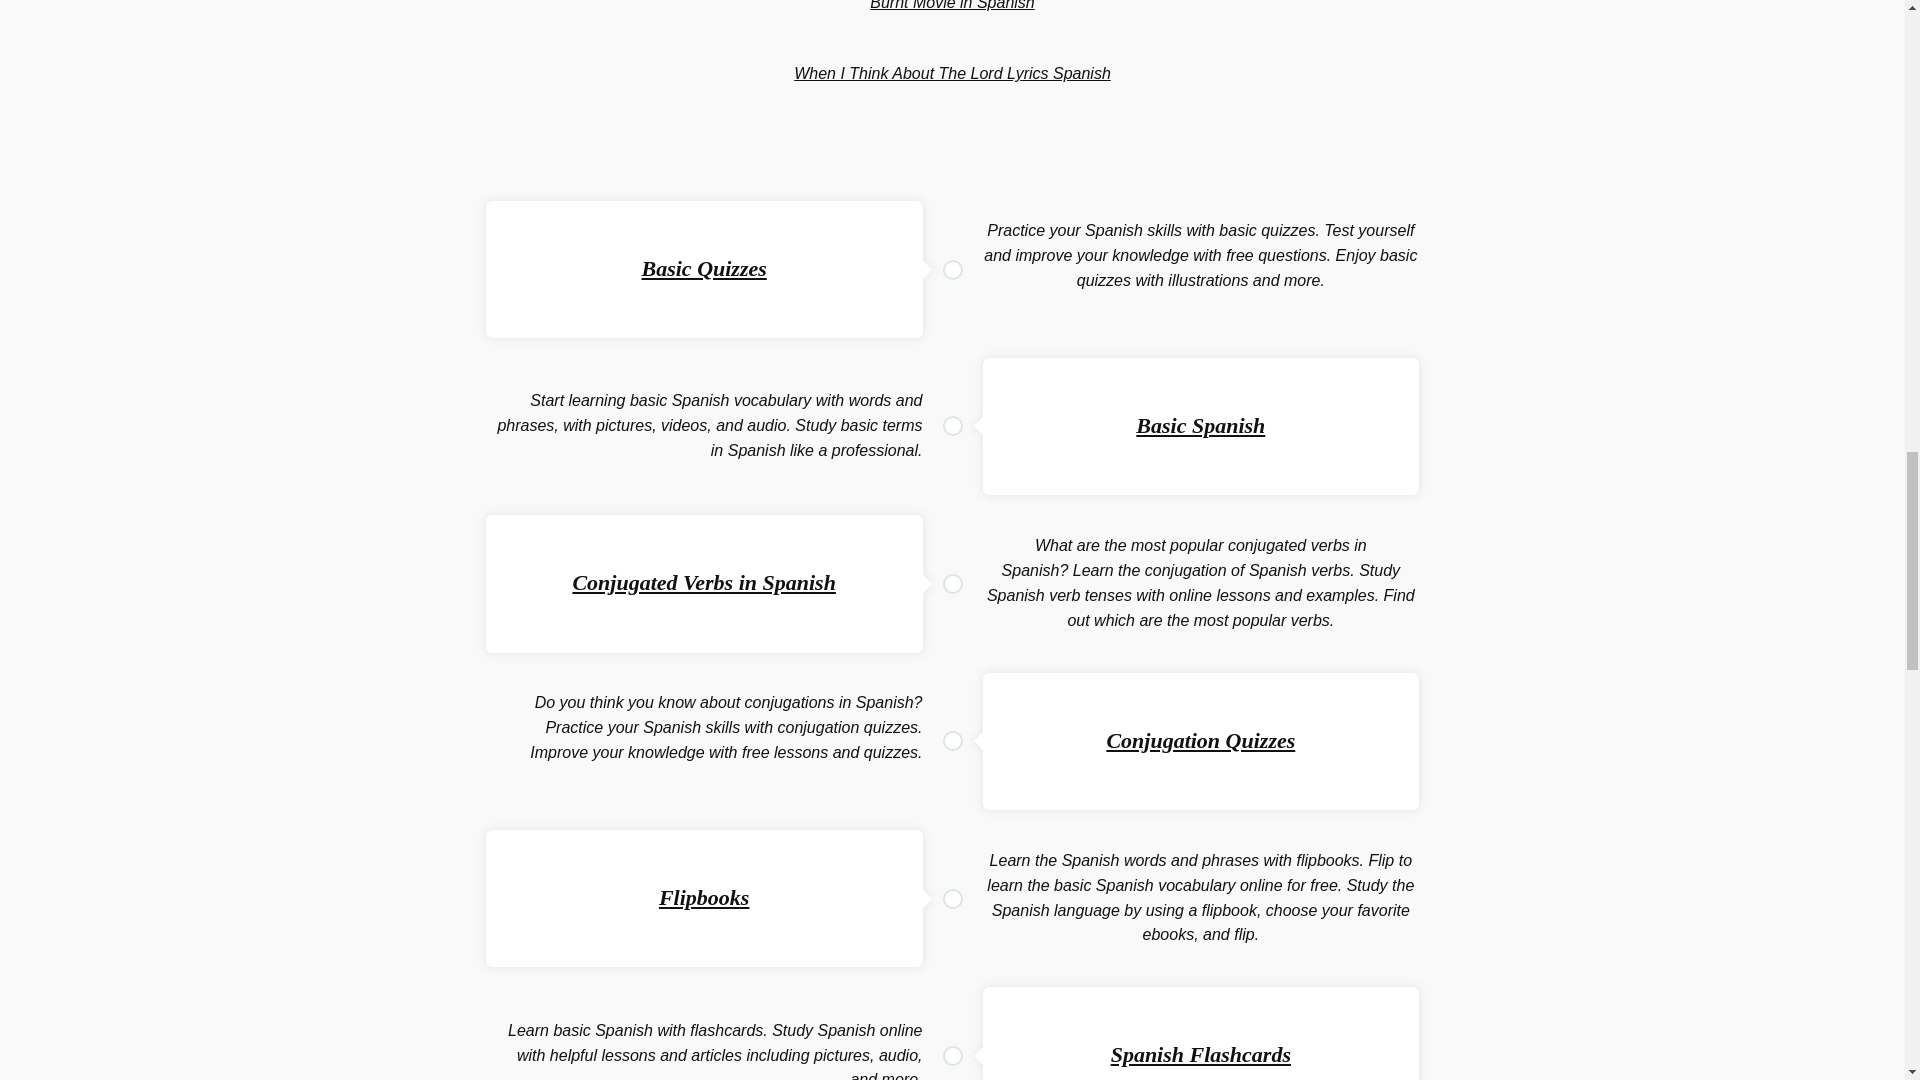 This screenshot has width=1920, height=1080. I want to click on Basic Spanish, so click(1200, 425).